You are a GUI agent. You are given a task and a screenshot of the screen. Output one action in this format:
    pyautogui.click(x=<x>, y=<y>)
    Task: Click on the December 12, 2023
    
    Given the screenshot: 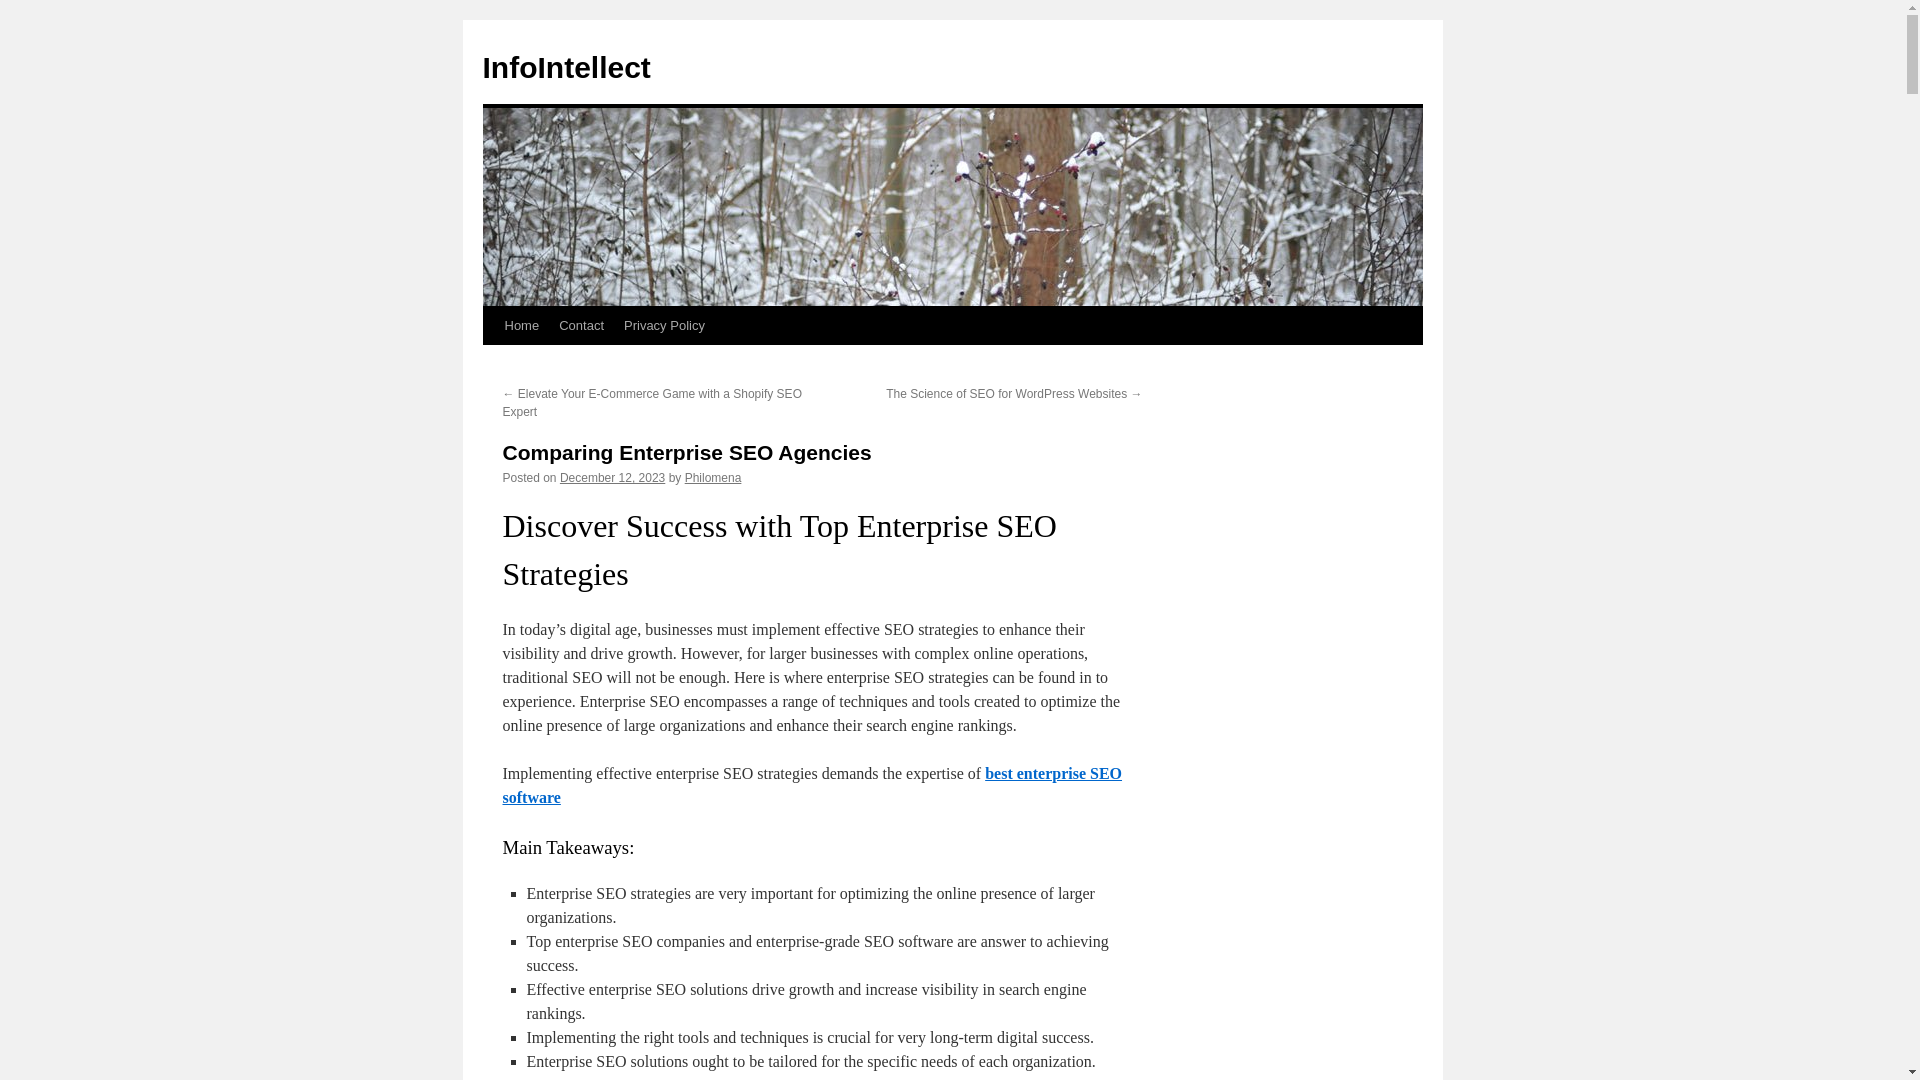 What is the action you would take?
    pyautogui.click(x=612, y=477)
    